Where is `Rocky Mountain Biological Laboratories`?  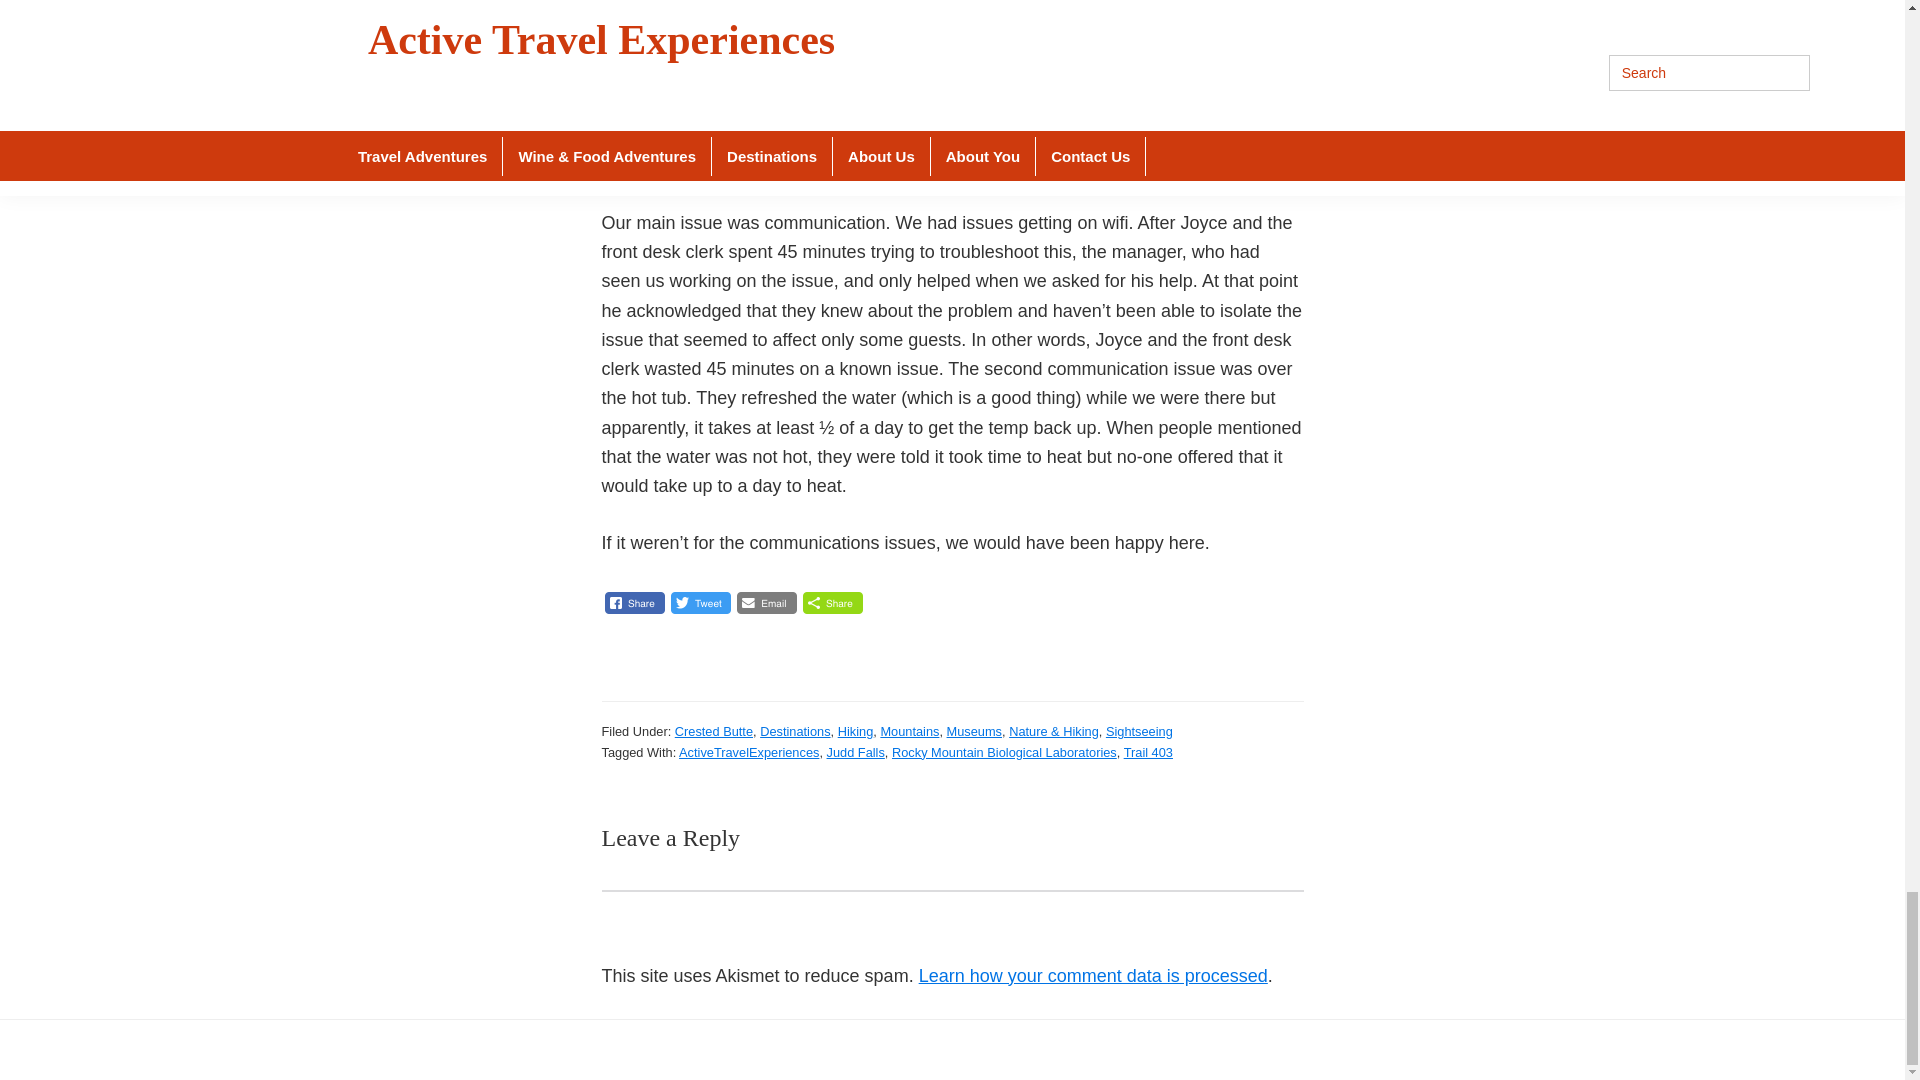 Rocky Mountain Biological Laboratories is located at coordinates (1004, 752).